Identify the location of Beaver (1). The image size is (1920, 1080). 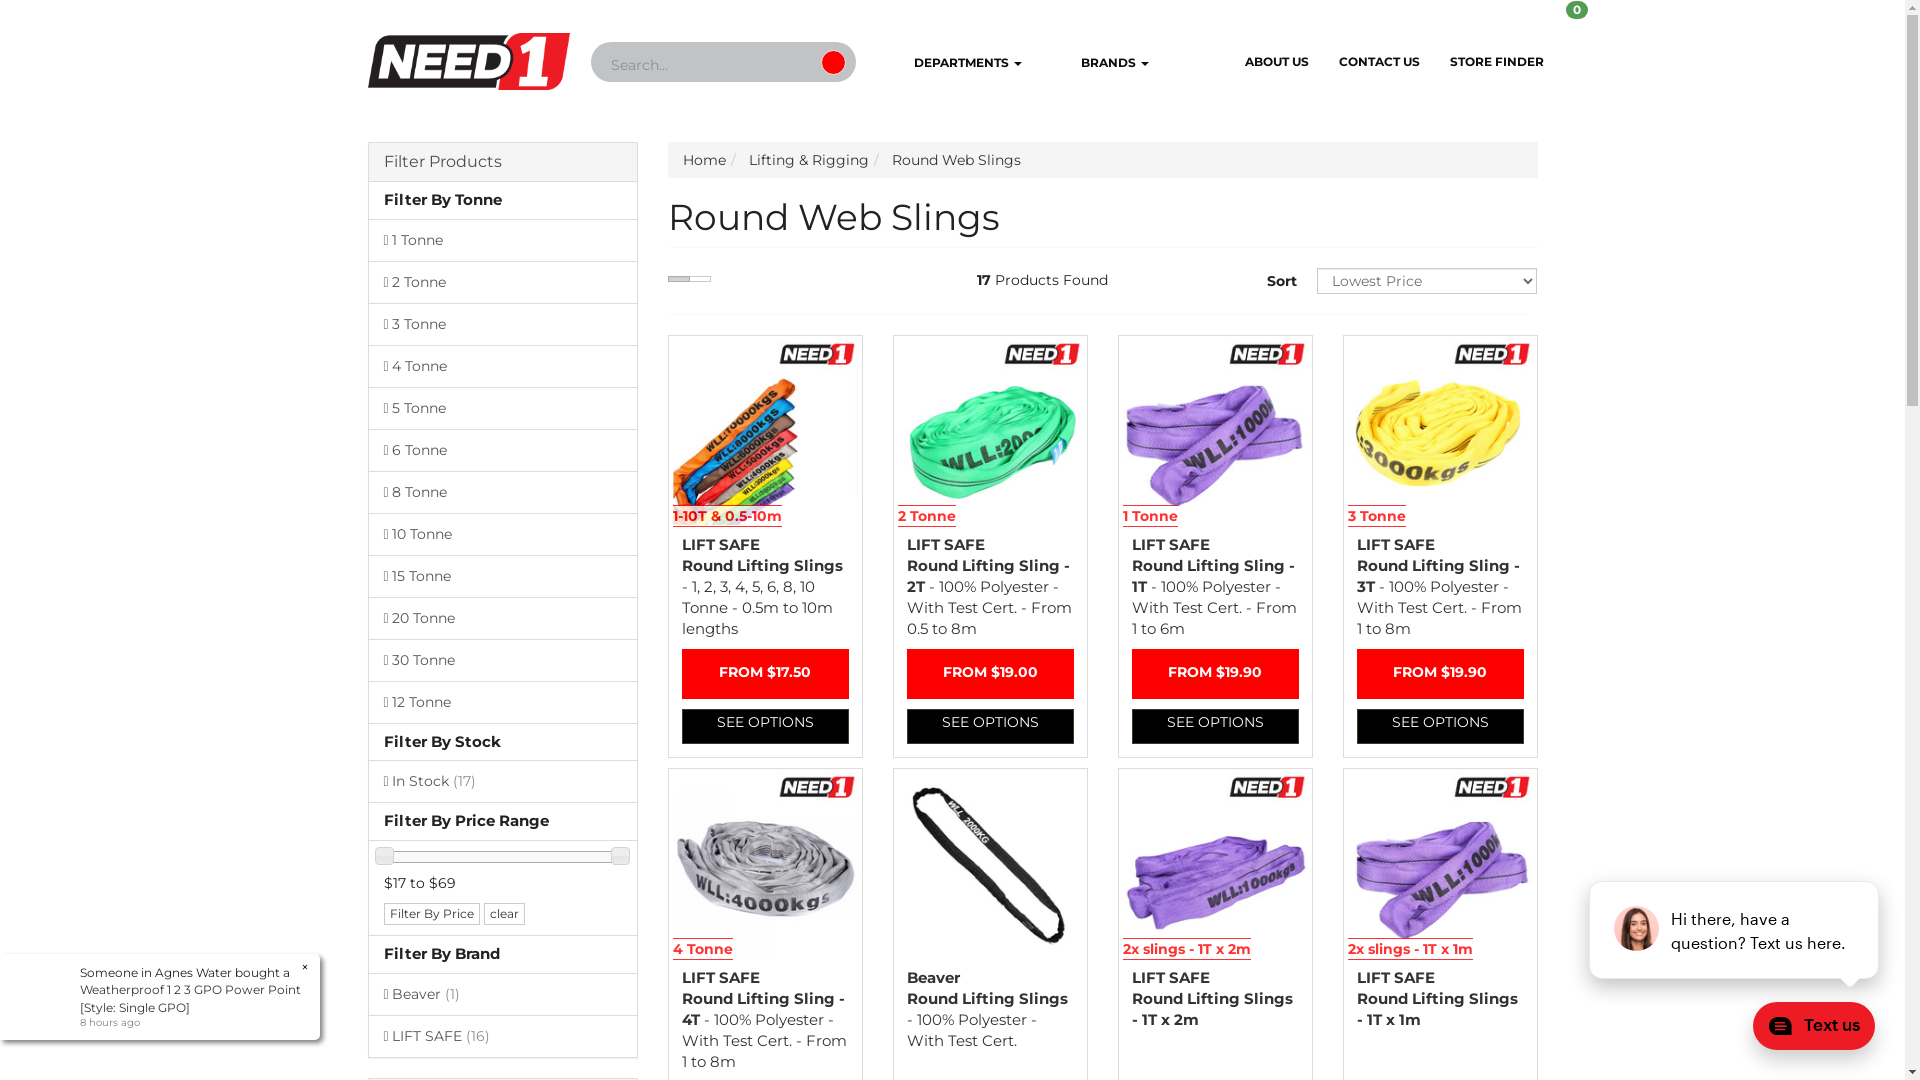
(502, 994).